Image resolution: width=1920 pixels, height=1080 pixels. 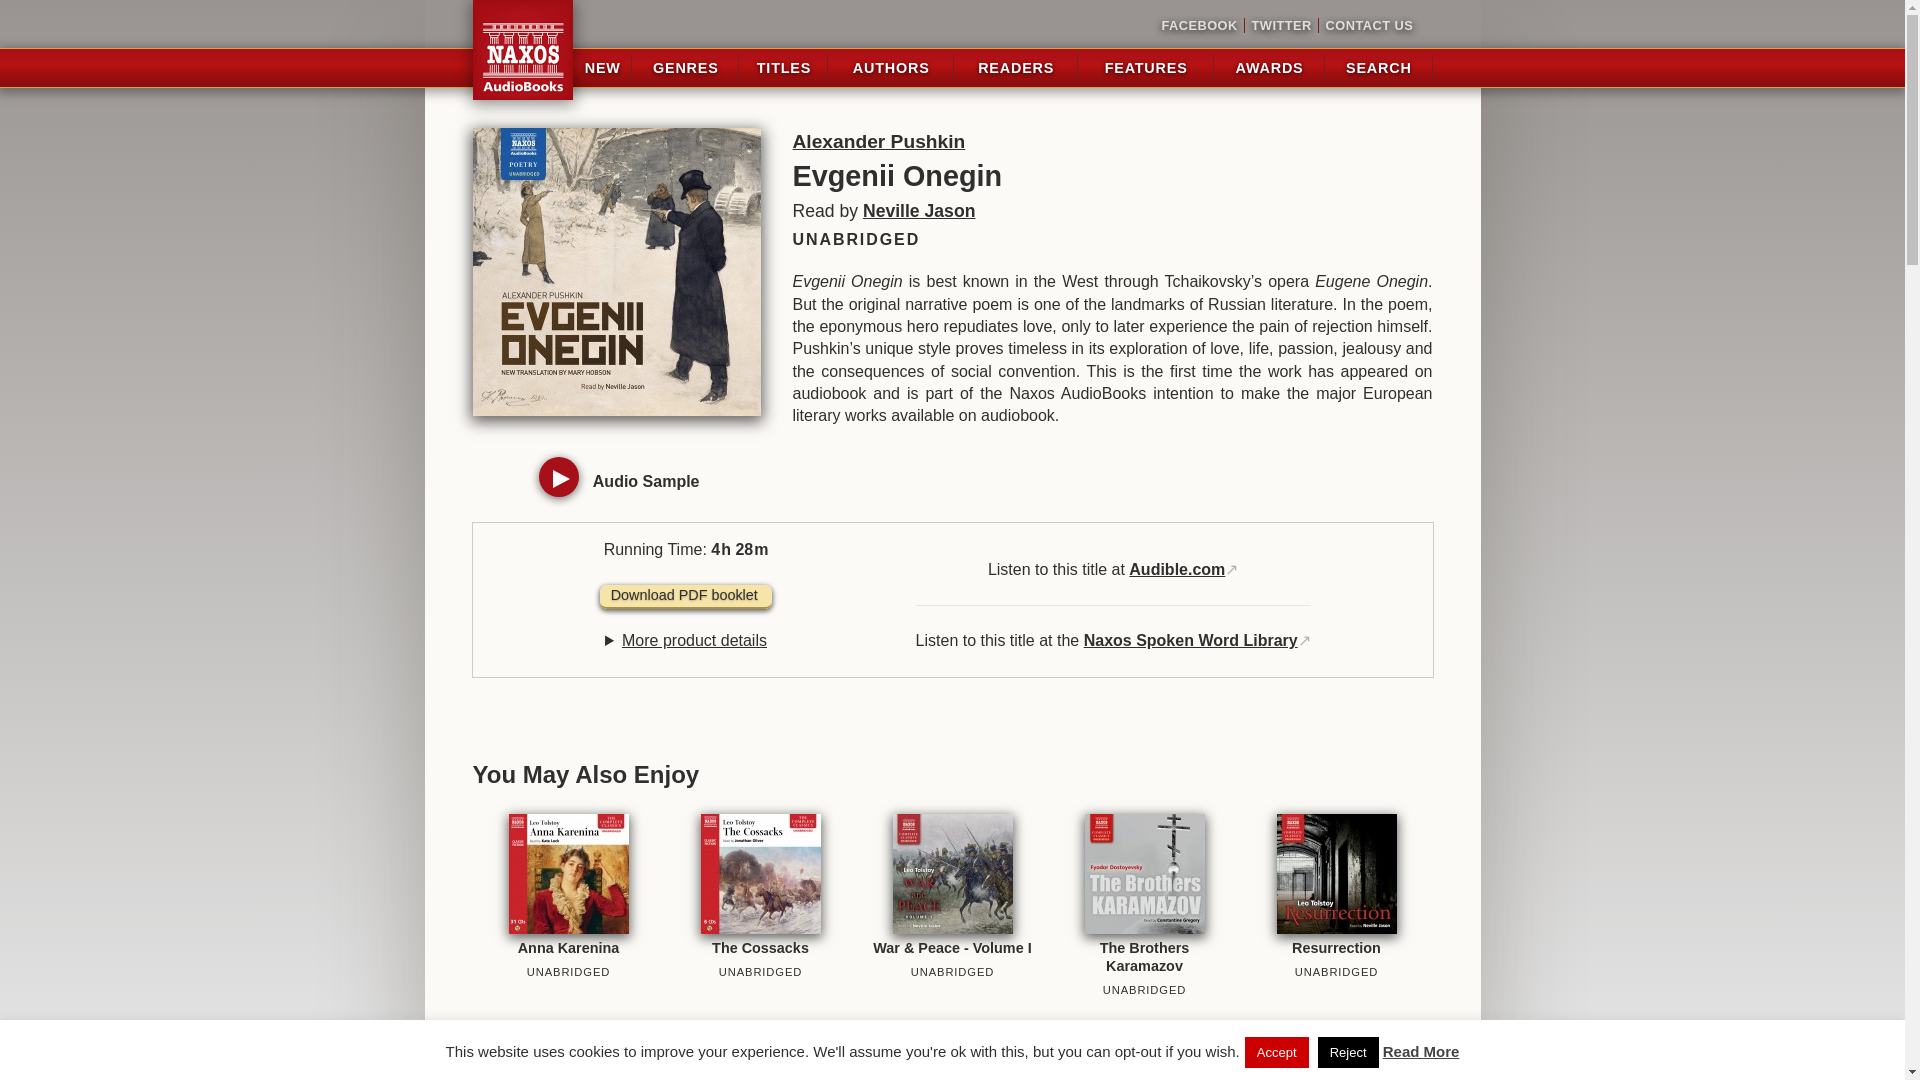 I want to click on GENRES, so click(x=685, y=68).